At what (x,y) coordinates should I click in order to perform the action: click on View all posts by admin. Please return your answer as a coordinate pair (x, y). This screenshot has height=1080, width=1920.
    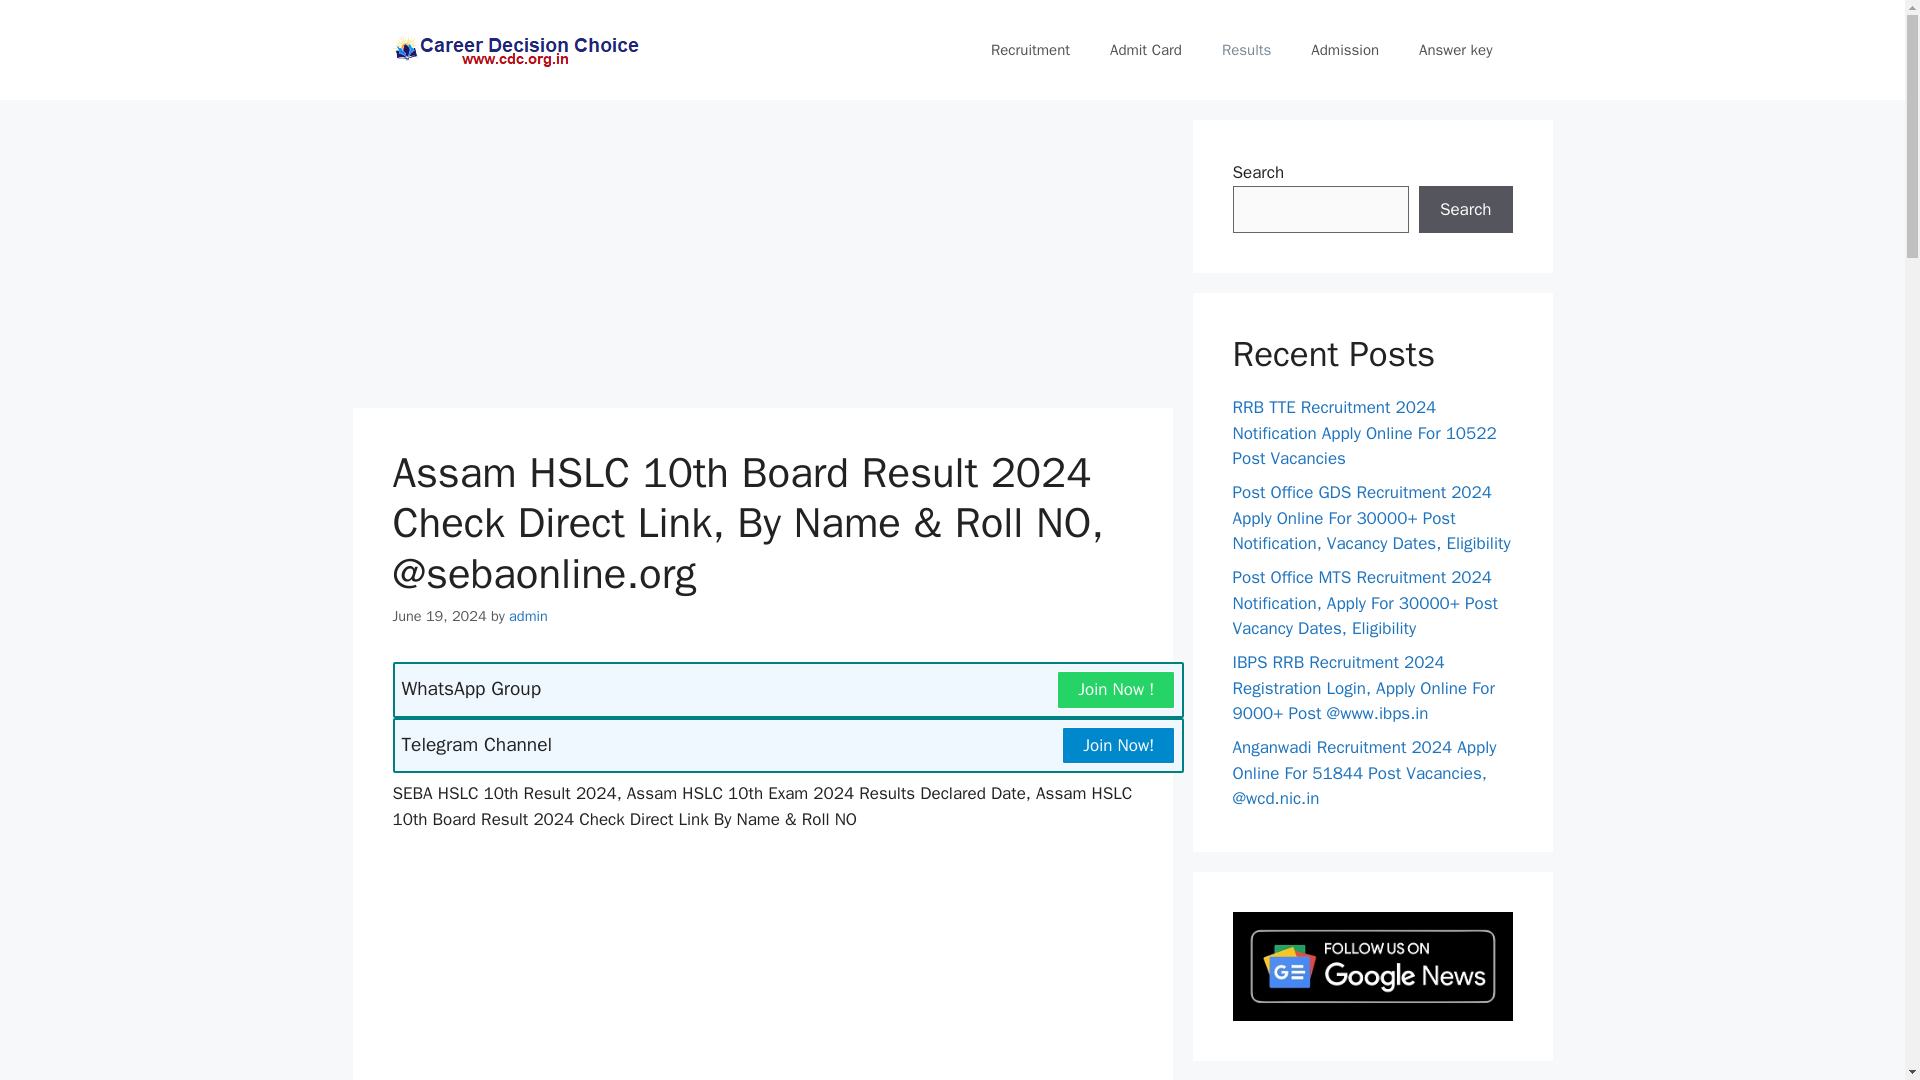
    Looking at the image, I should click on (528, 616).